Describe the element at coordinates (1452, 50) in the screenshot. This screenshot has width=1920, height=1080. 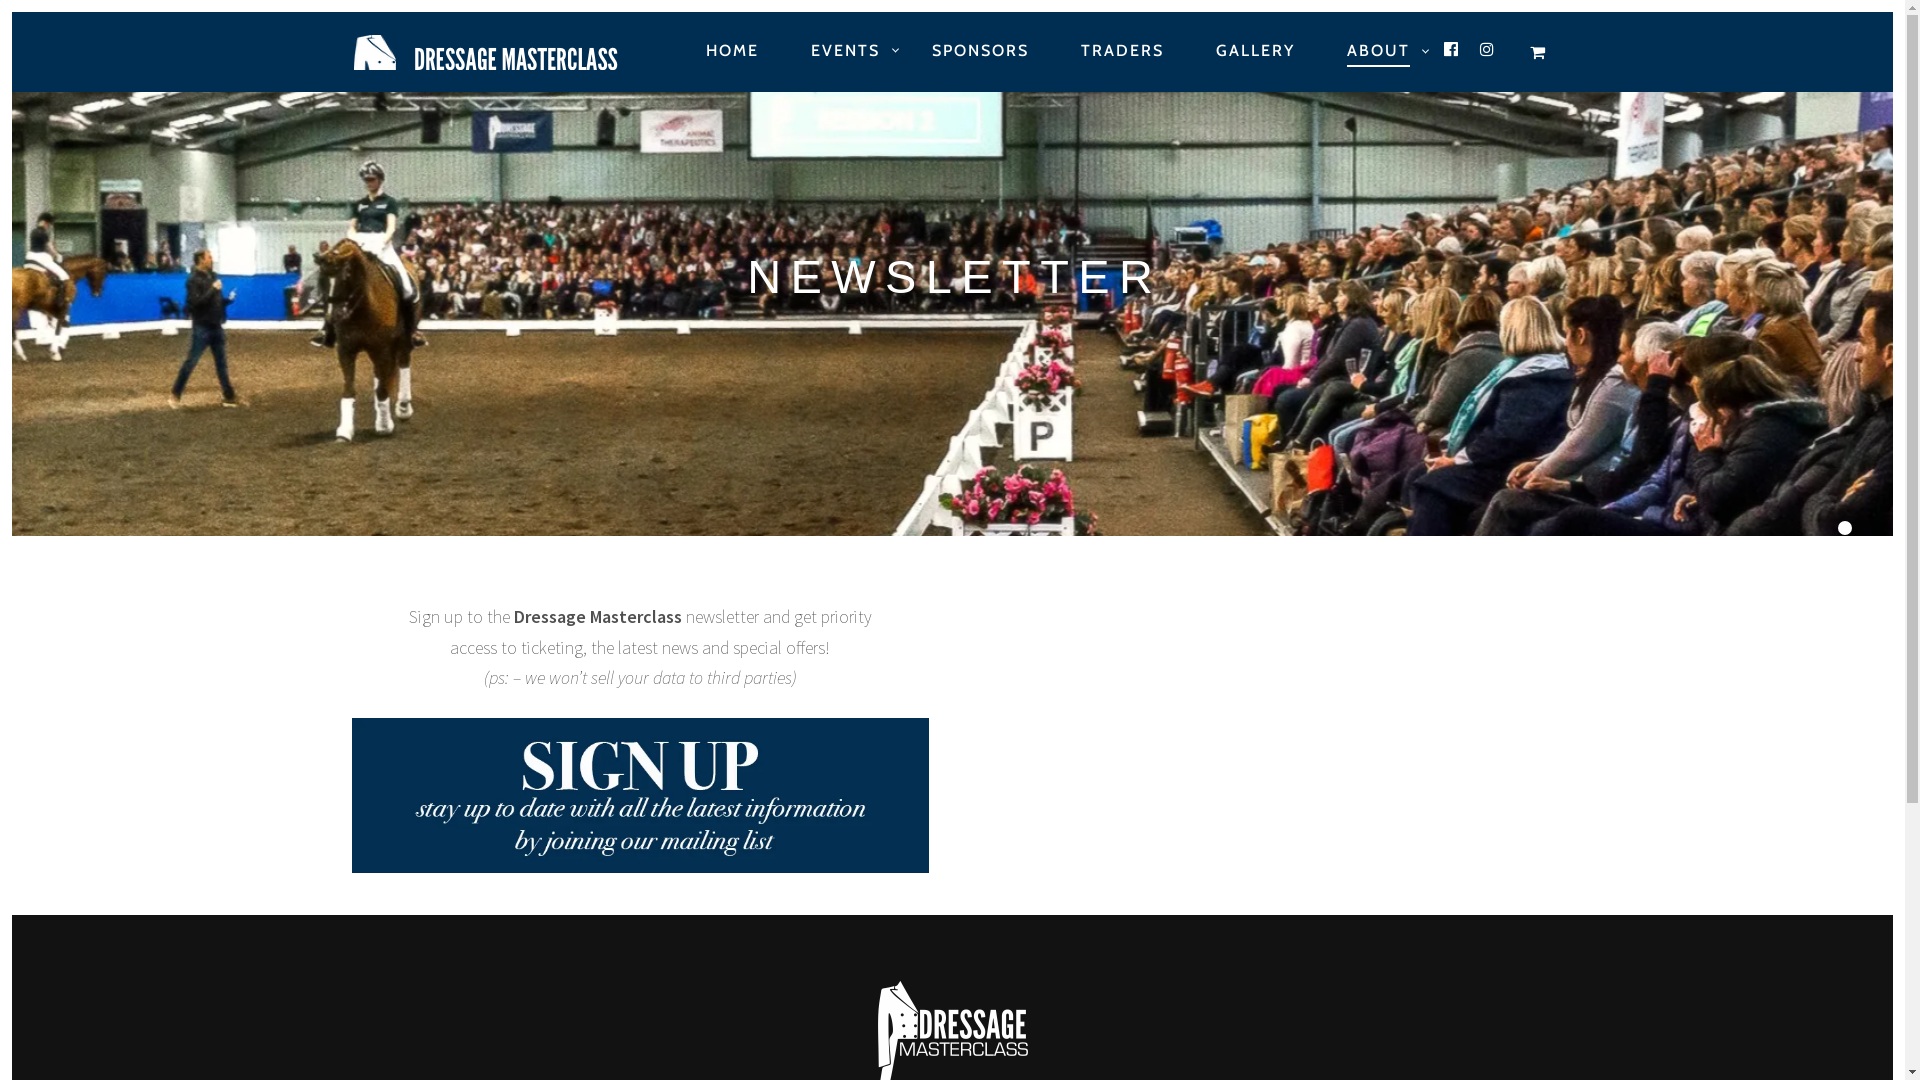
I see `FACEBOOK` at that location.